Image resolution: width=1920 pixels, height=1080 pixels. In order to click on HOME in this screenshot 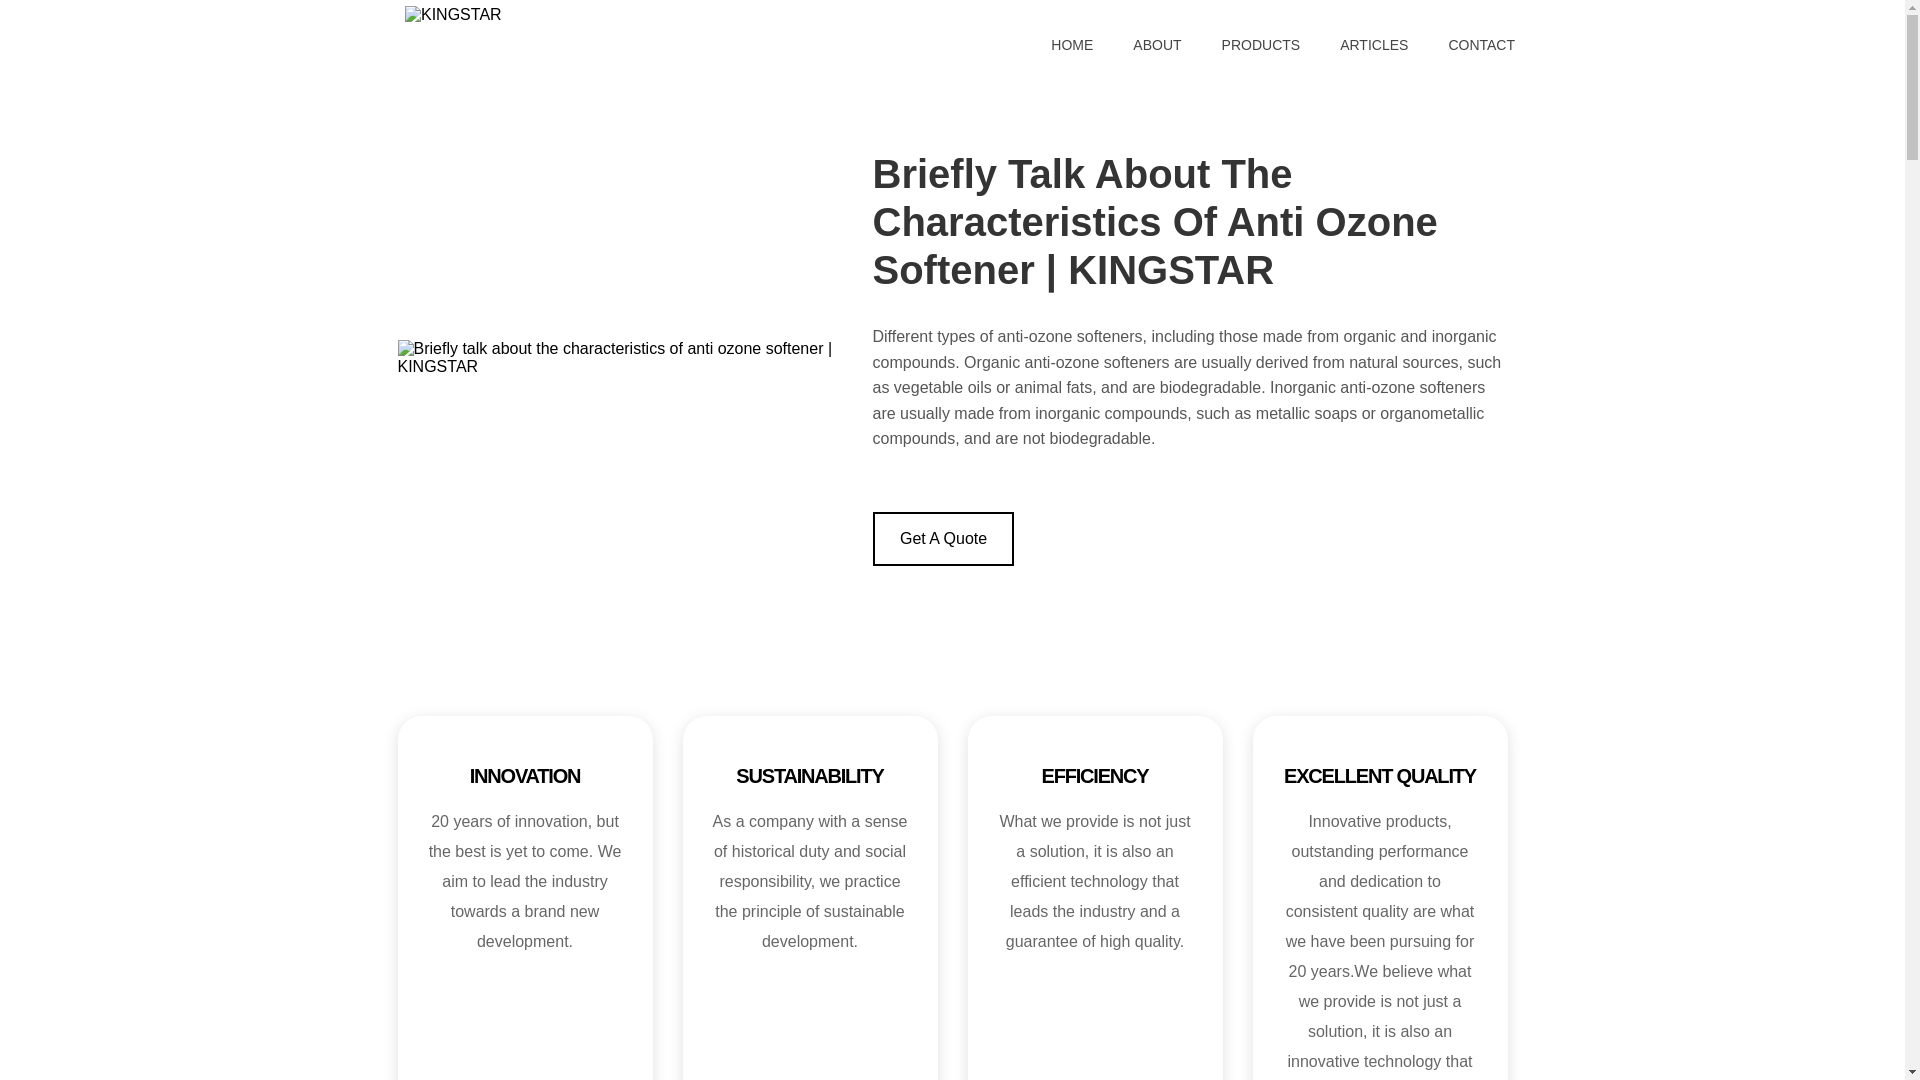, I will do `click(1072, 44)`.